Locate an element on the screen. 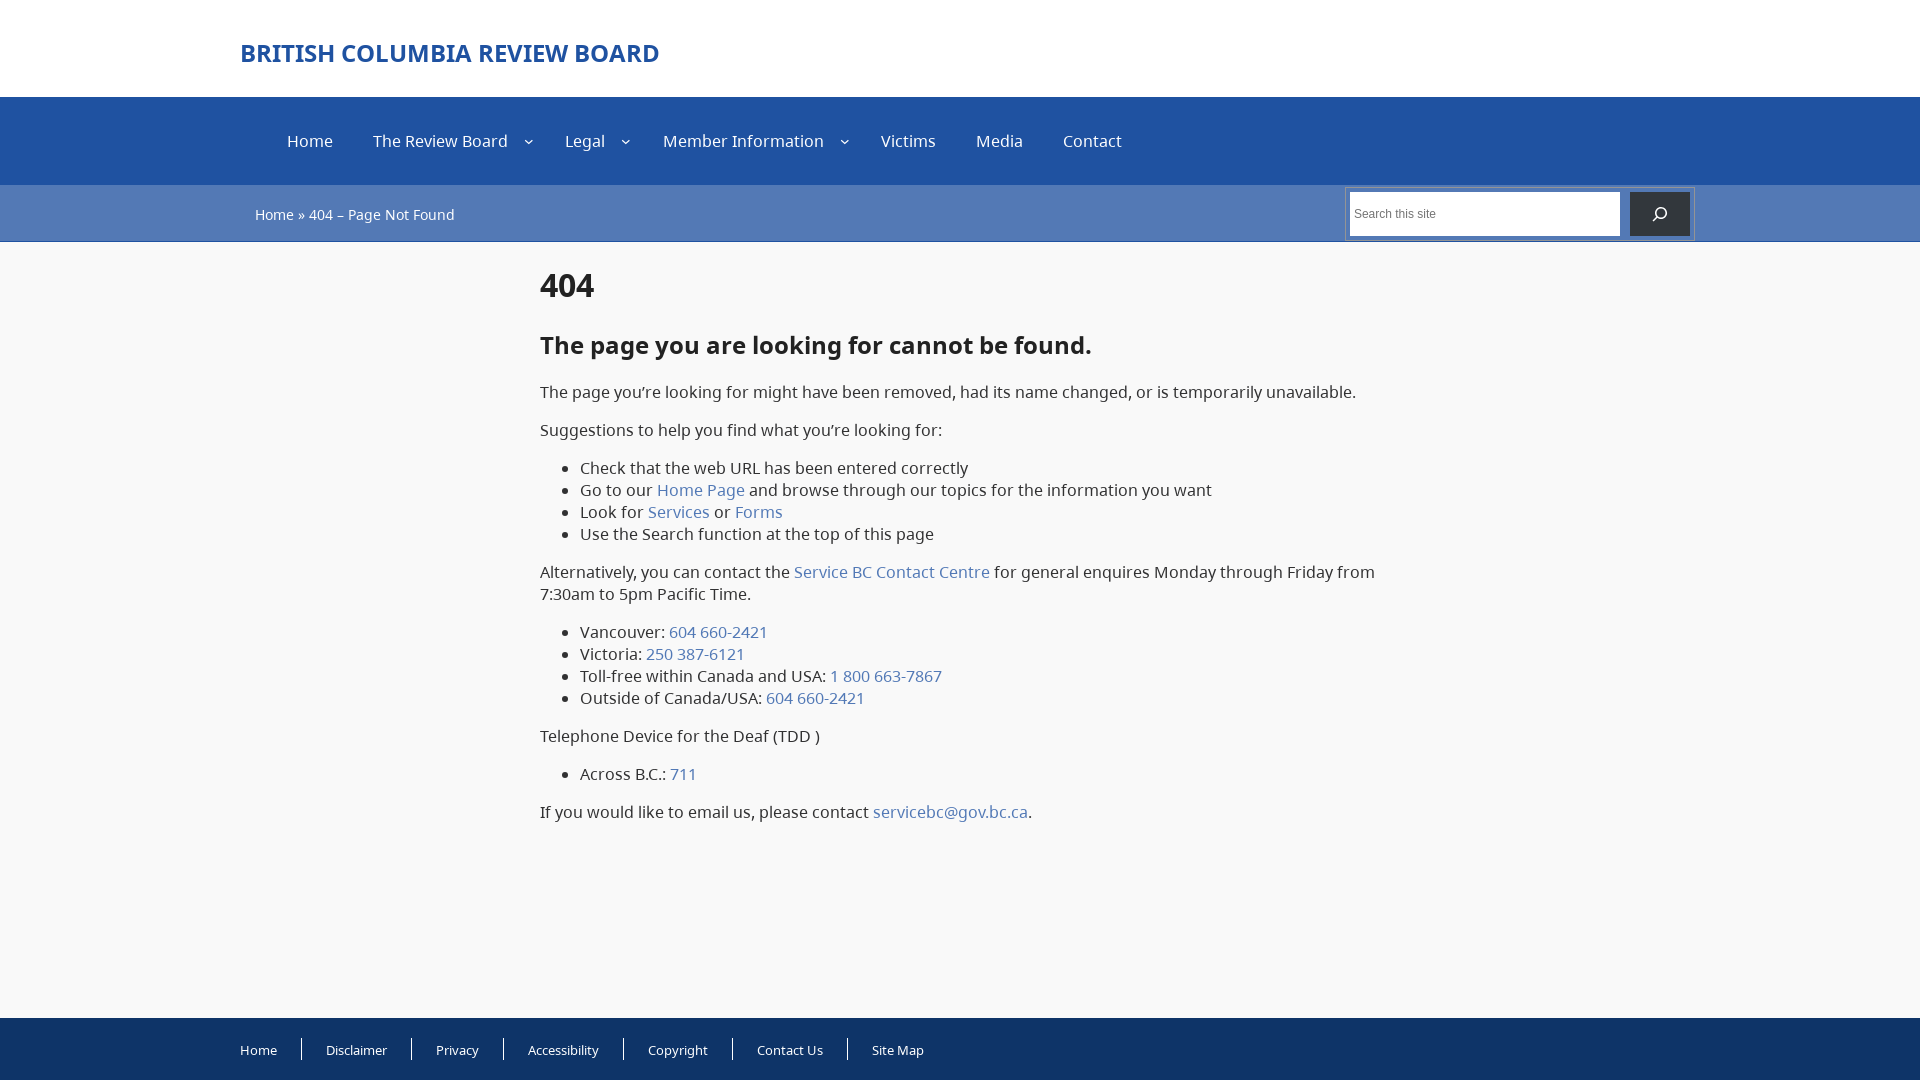 The image size is (1920, 1080). Accessibility is located at coordinates (564, 1050).